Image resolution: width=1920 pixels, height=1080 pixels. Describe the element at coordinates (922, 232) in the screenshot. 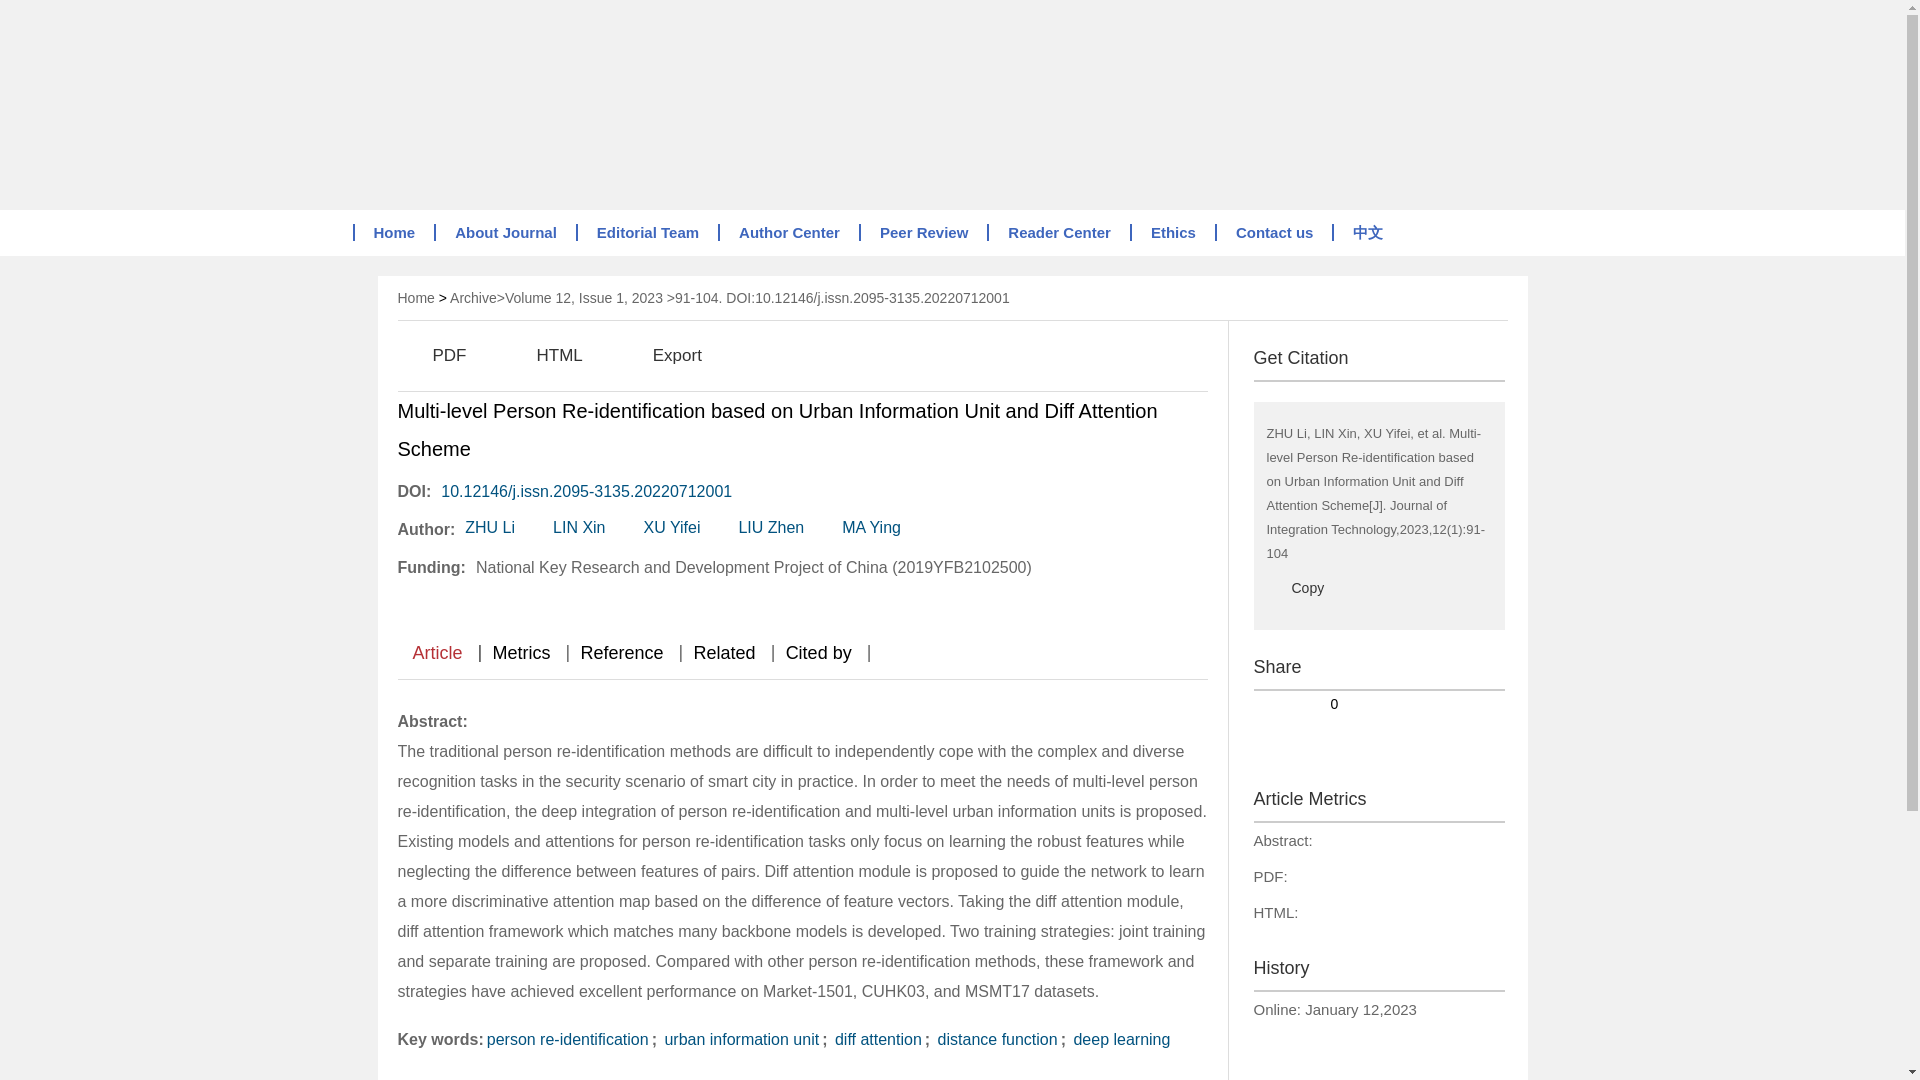

I see `Peer Review` at that location.